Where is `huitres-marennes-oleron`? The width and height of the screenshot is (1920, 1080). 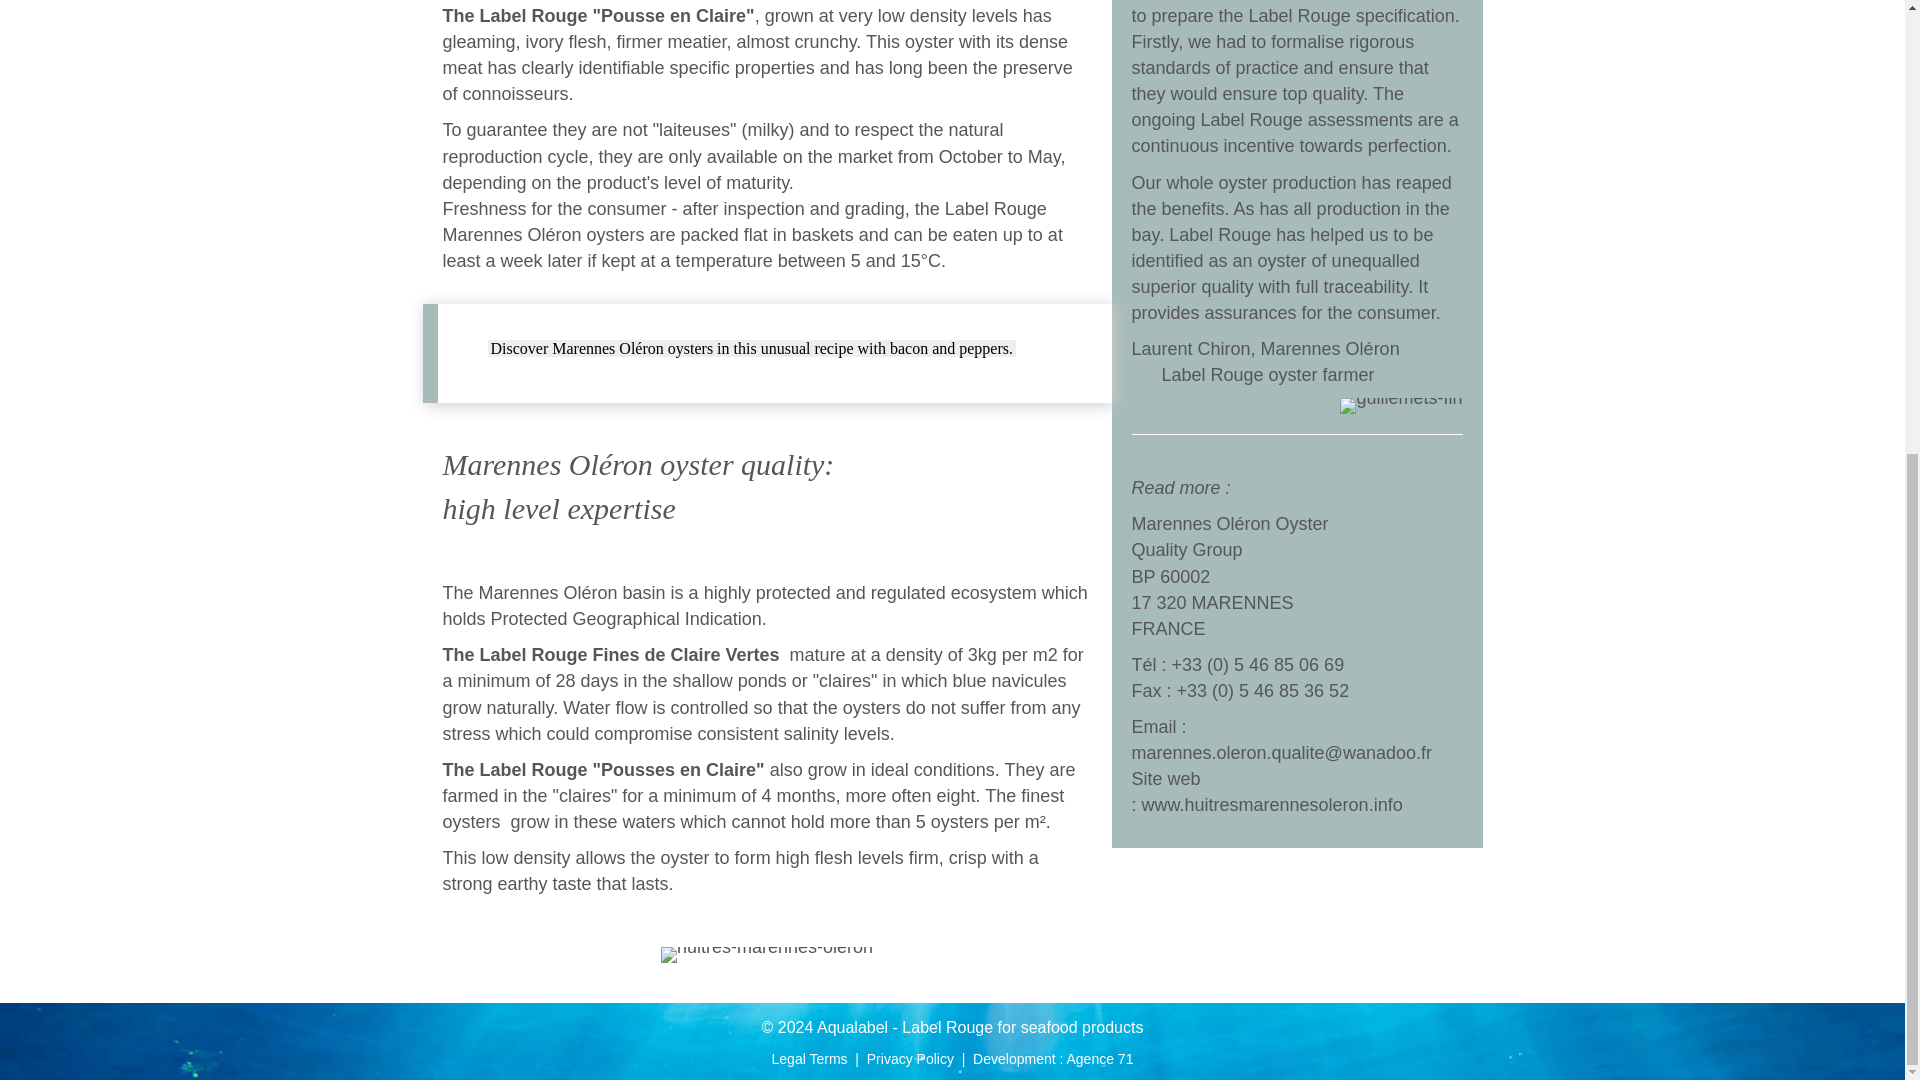
huitres-marennes-oleron is located at coordinates (766, 955).